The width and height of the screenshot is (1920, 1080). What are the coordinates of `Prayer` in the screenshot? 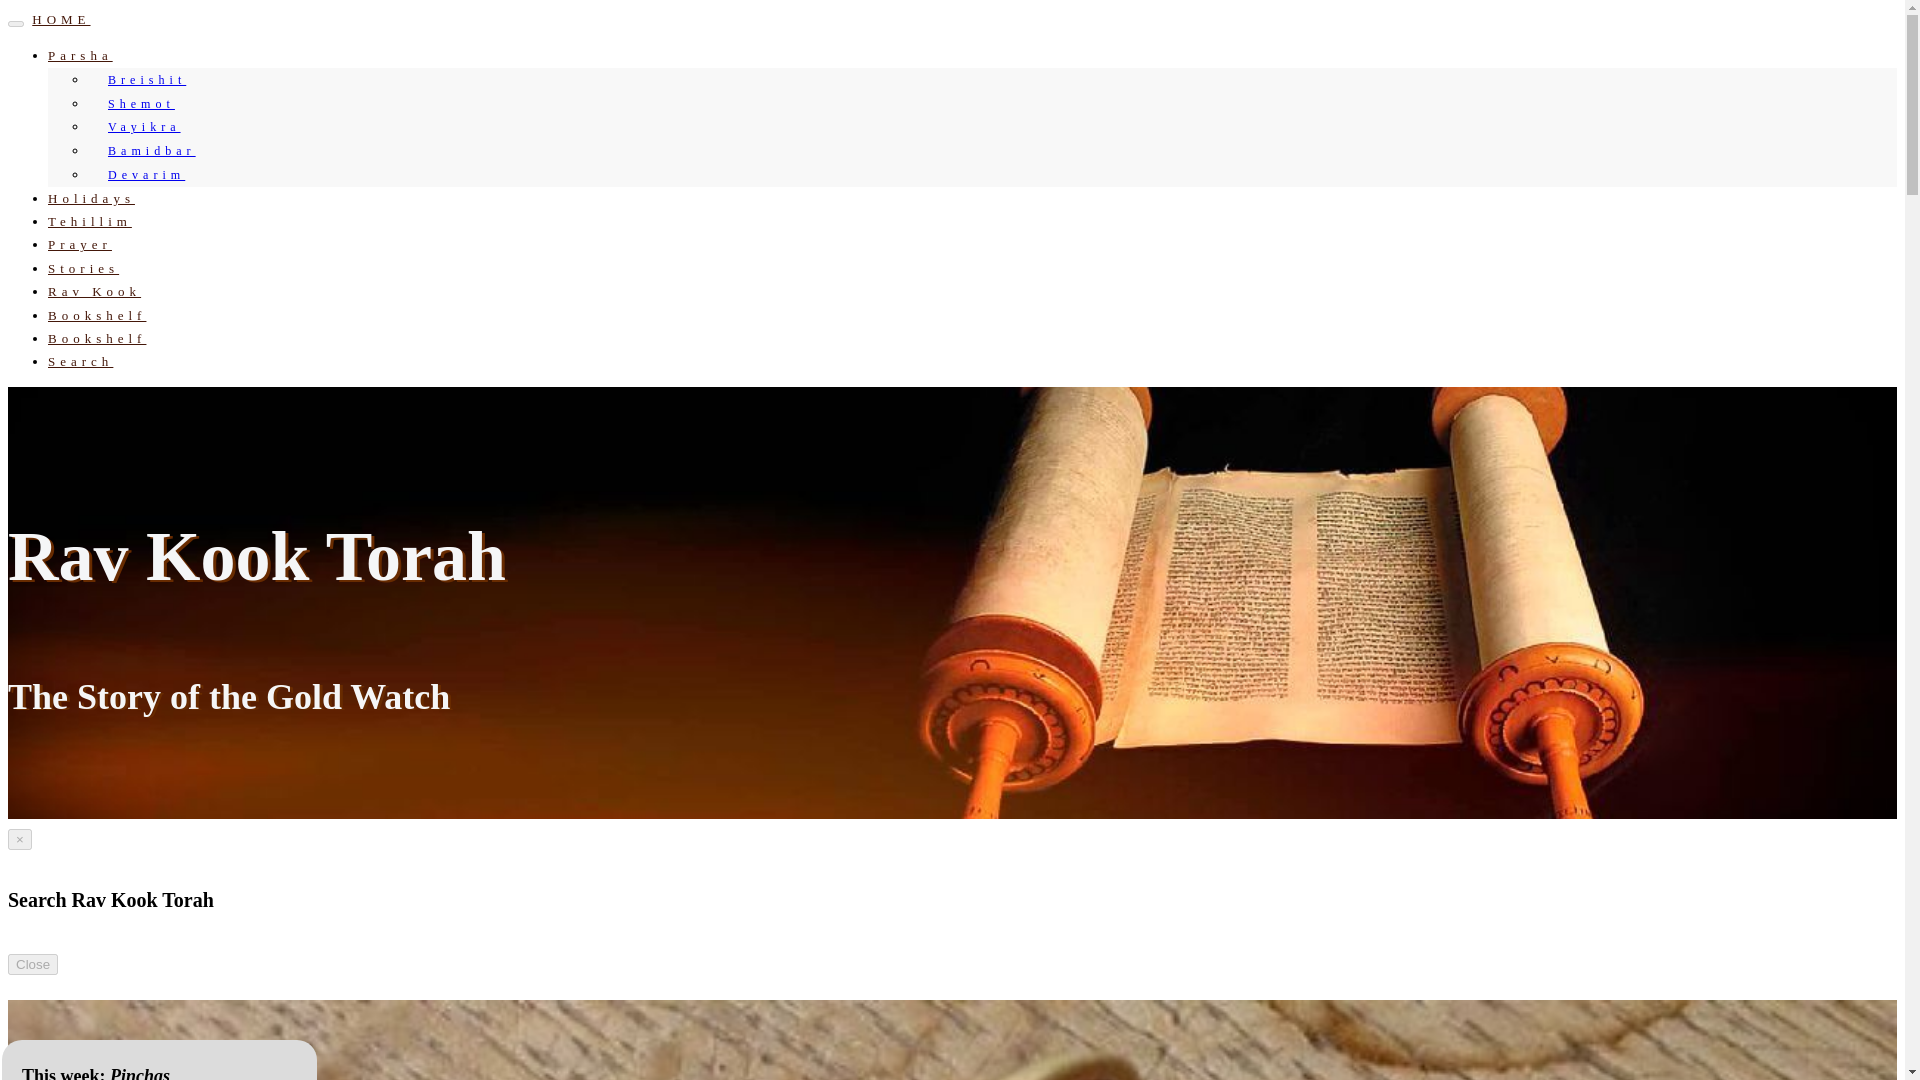 It's located at (80, 244).